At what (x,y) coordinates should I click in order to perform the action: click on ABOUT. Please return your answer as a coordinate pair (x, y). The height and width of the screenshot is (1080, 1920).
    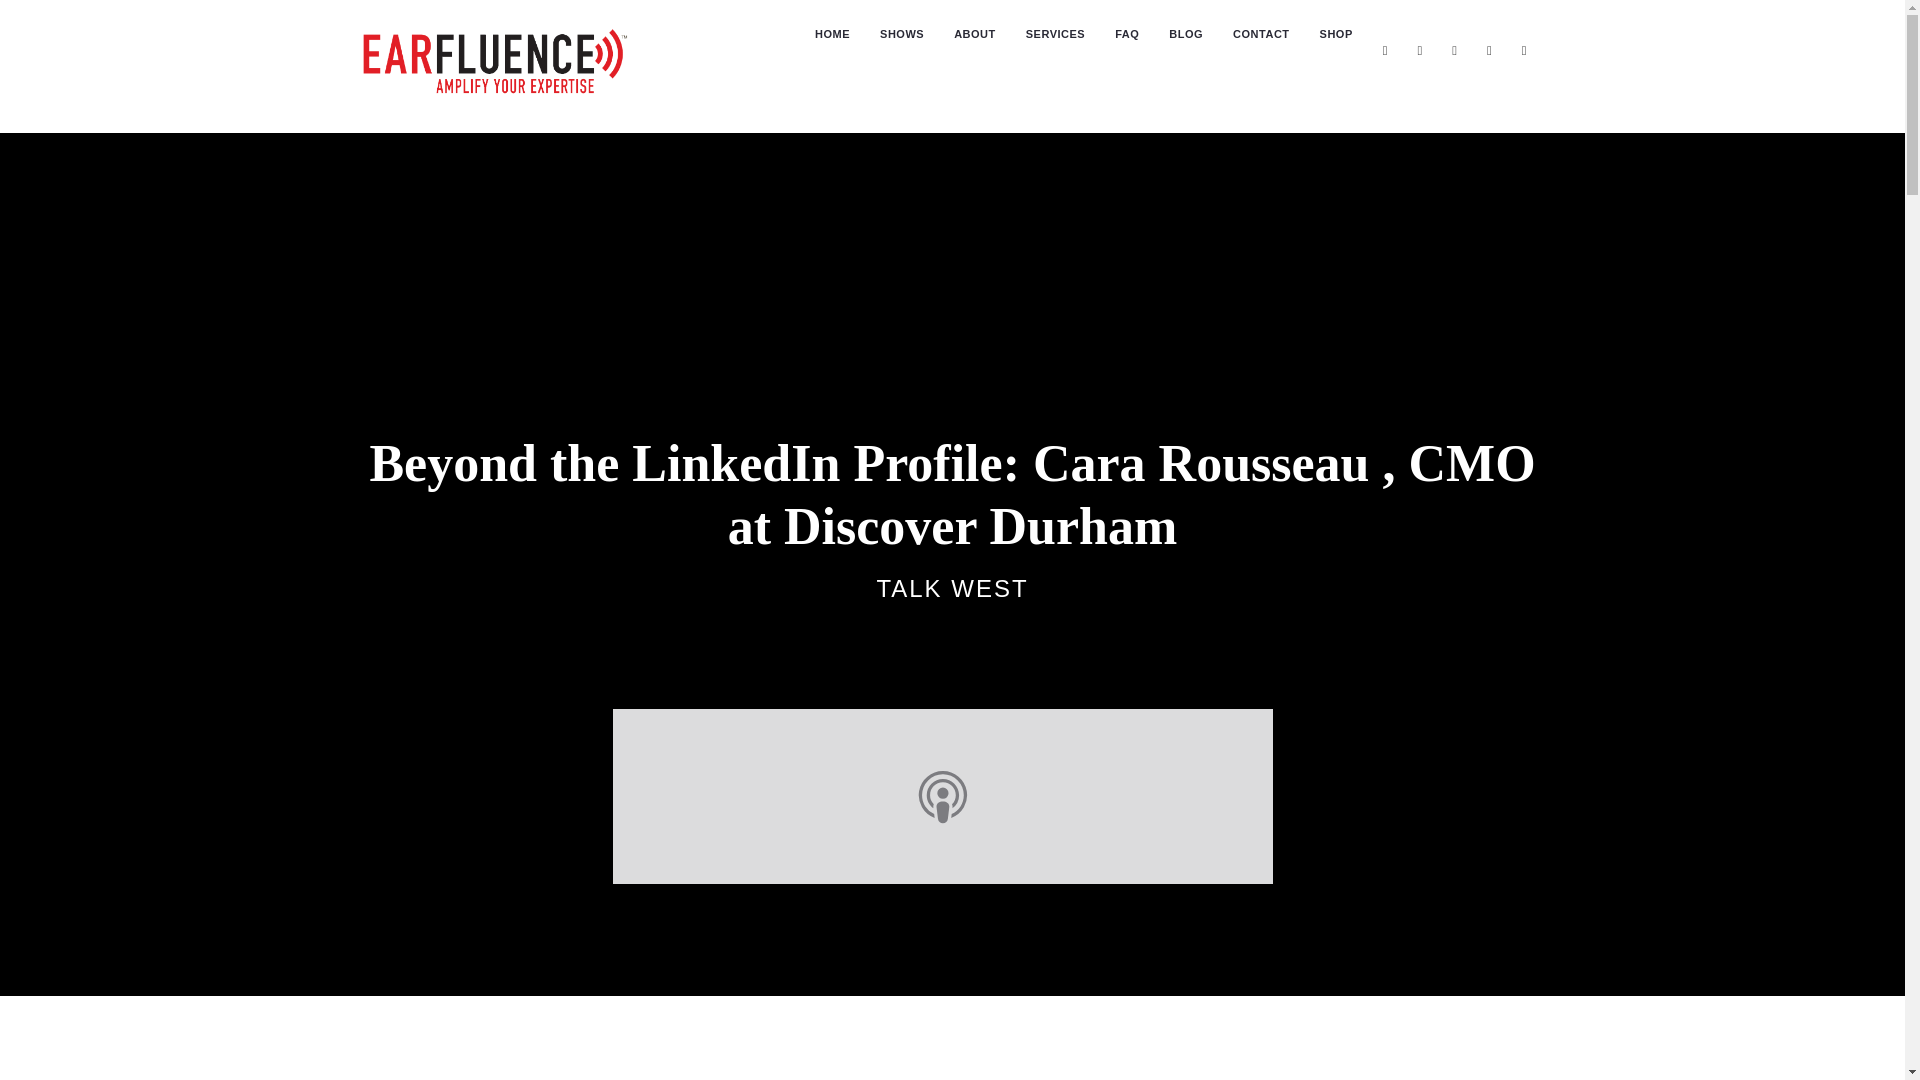
    Looking at the image, I should click on (974, 34).